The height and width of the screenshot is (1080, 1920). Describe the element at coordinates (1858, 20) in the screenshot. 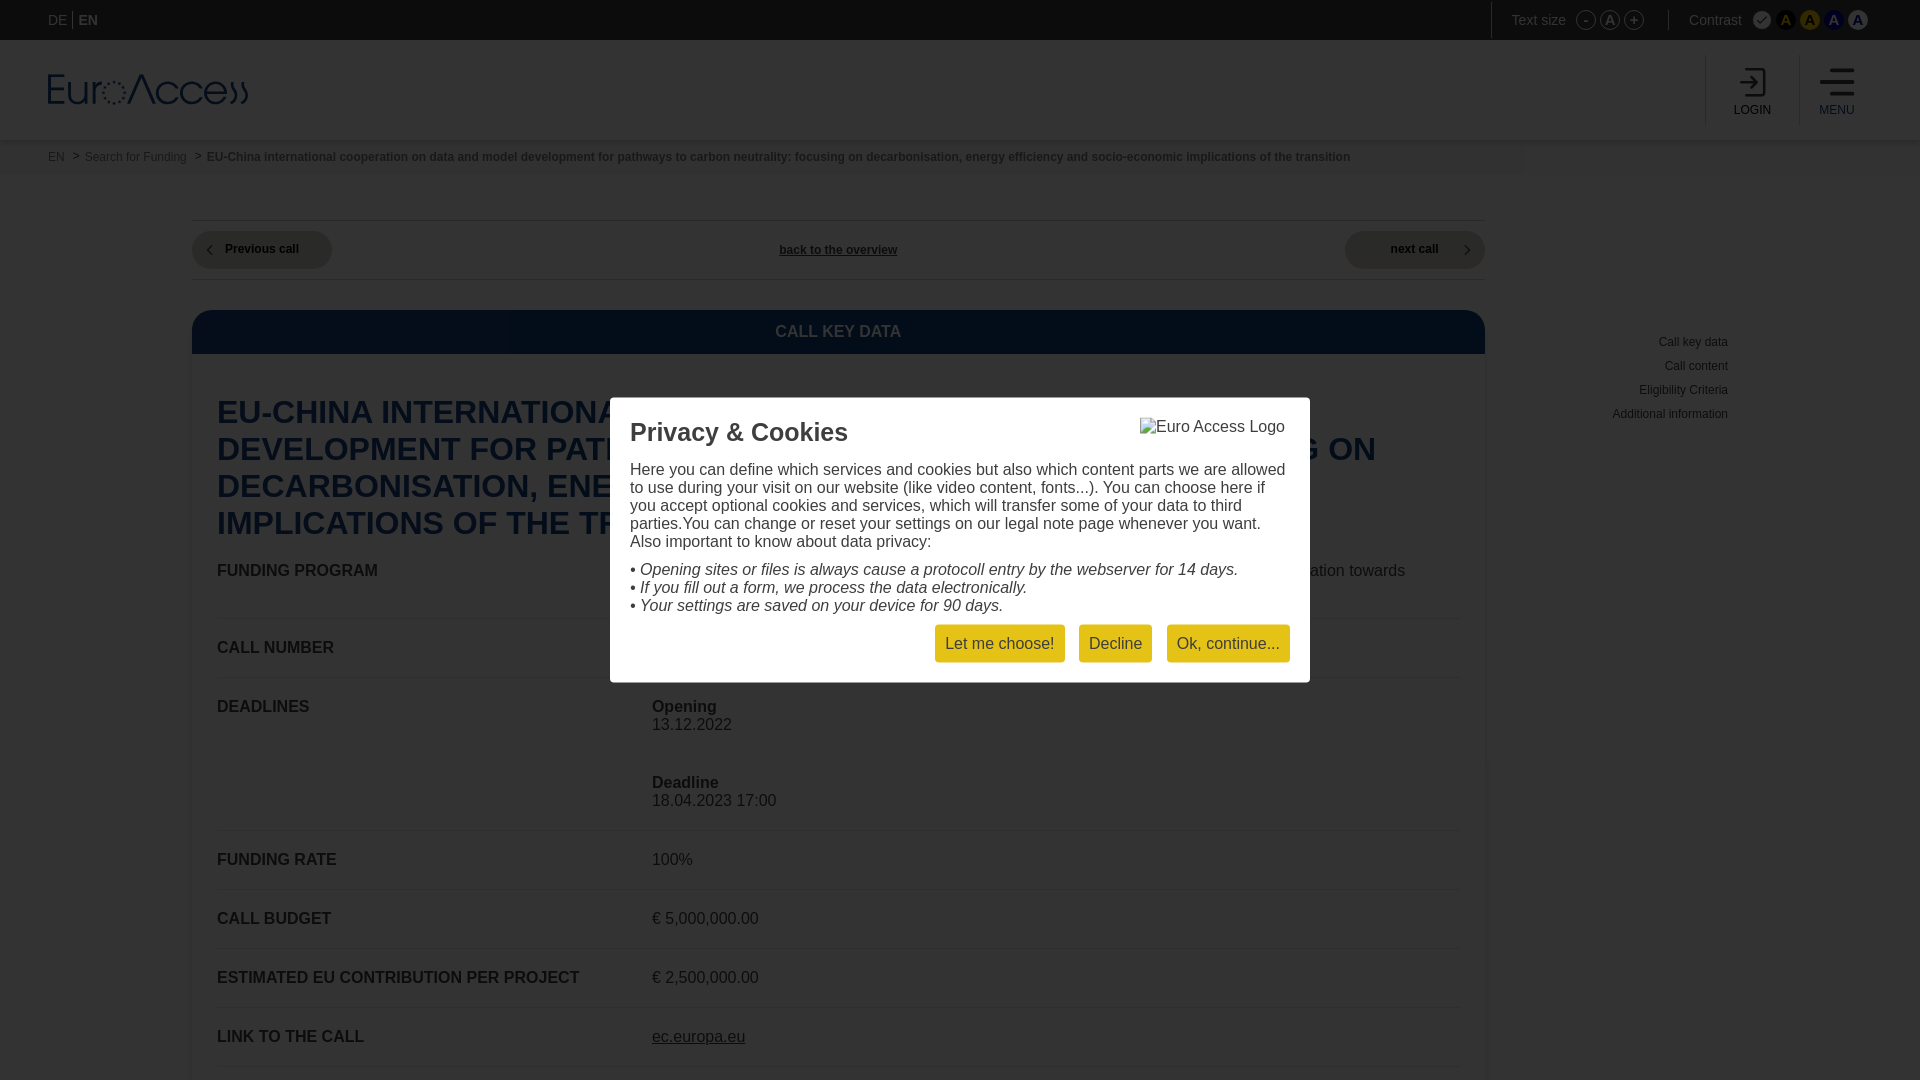

I see `Blue on white` at that location.